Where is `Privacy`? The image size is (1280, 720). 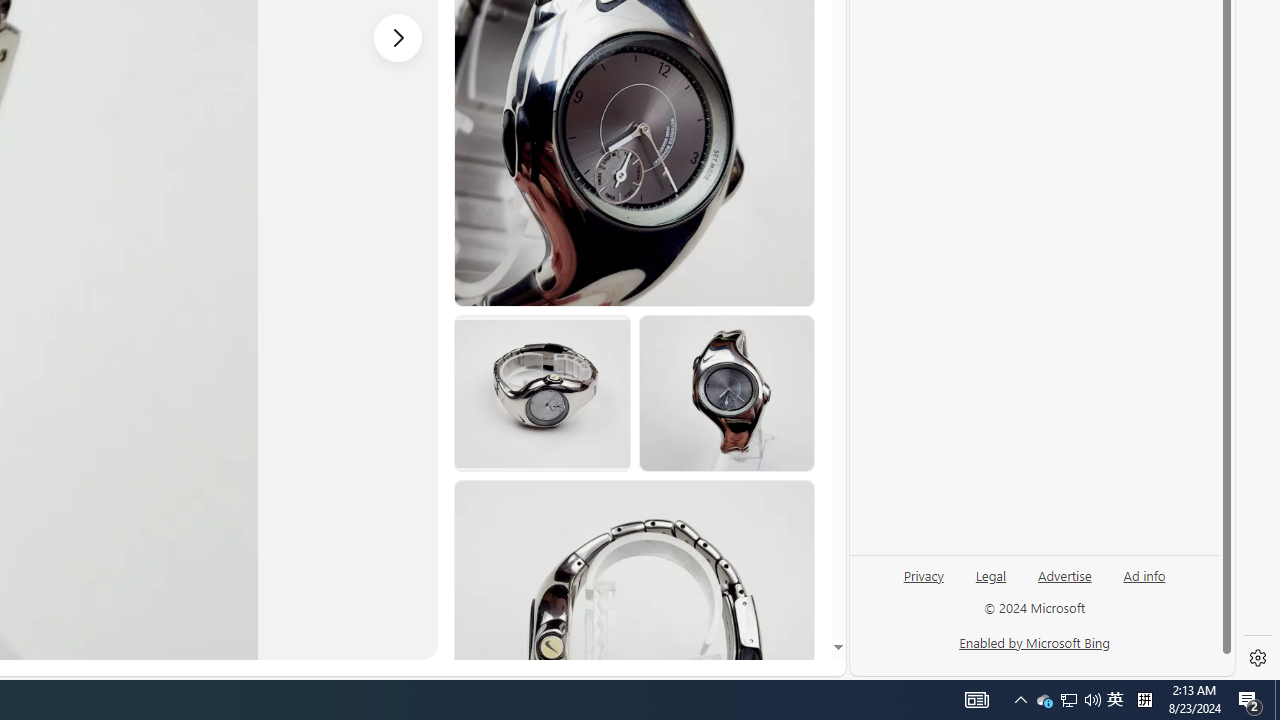 Privacy is located at coordinates (923, 574).